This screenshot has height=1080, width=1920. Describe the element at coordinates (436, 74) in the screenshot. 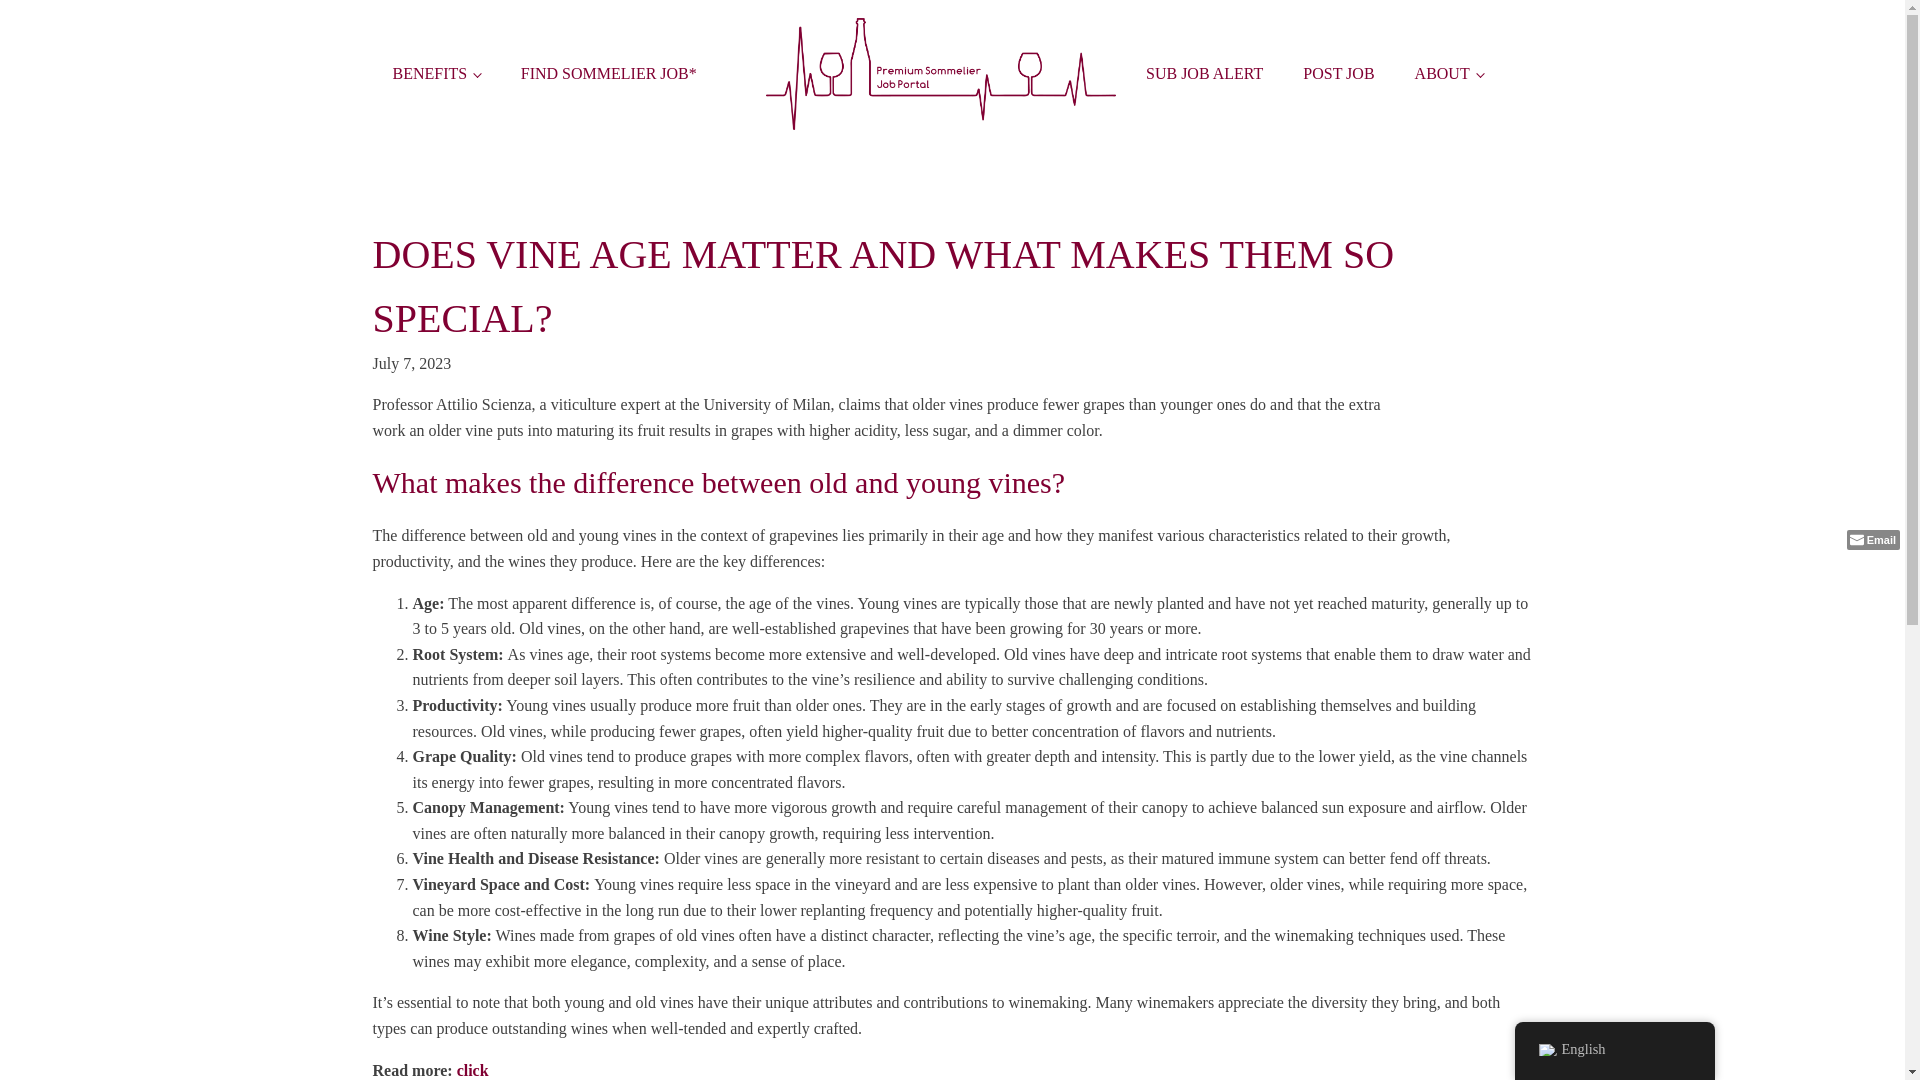

I see `BENEFITS` at that location.